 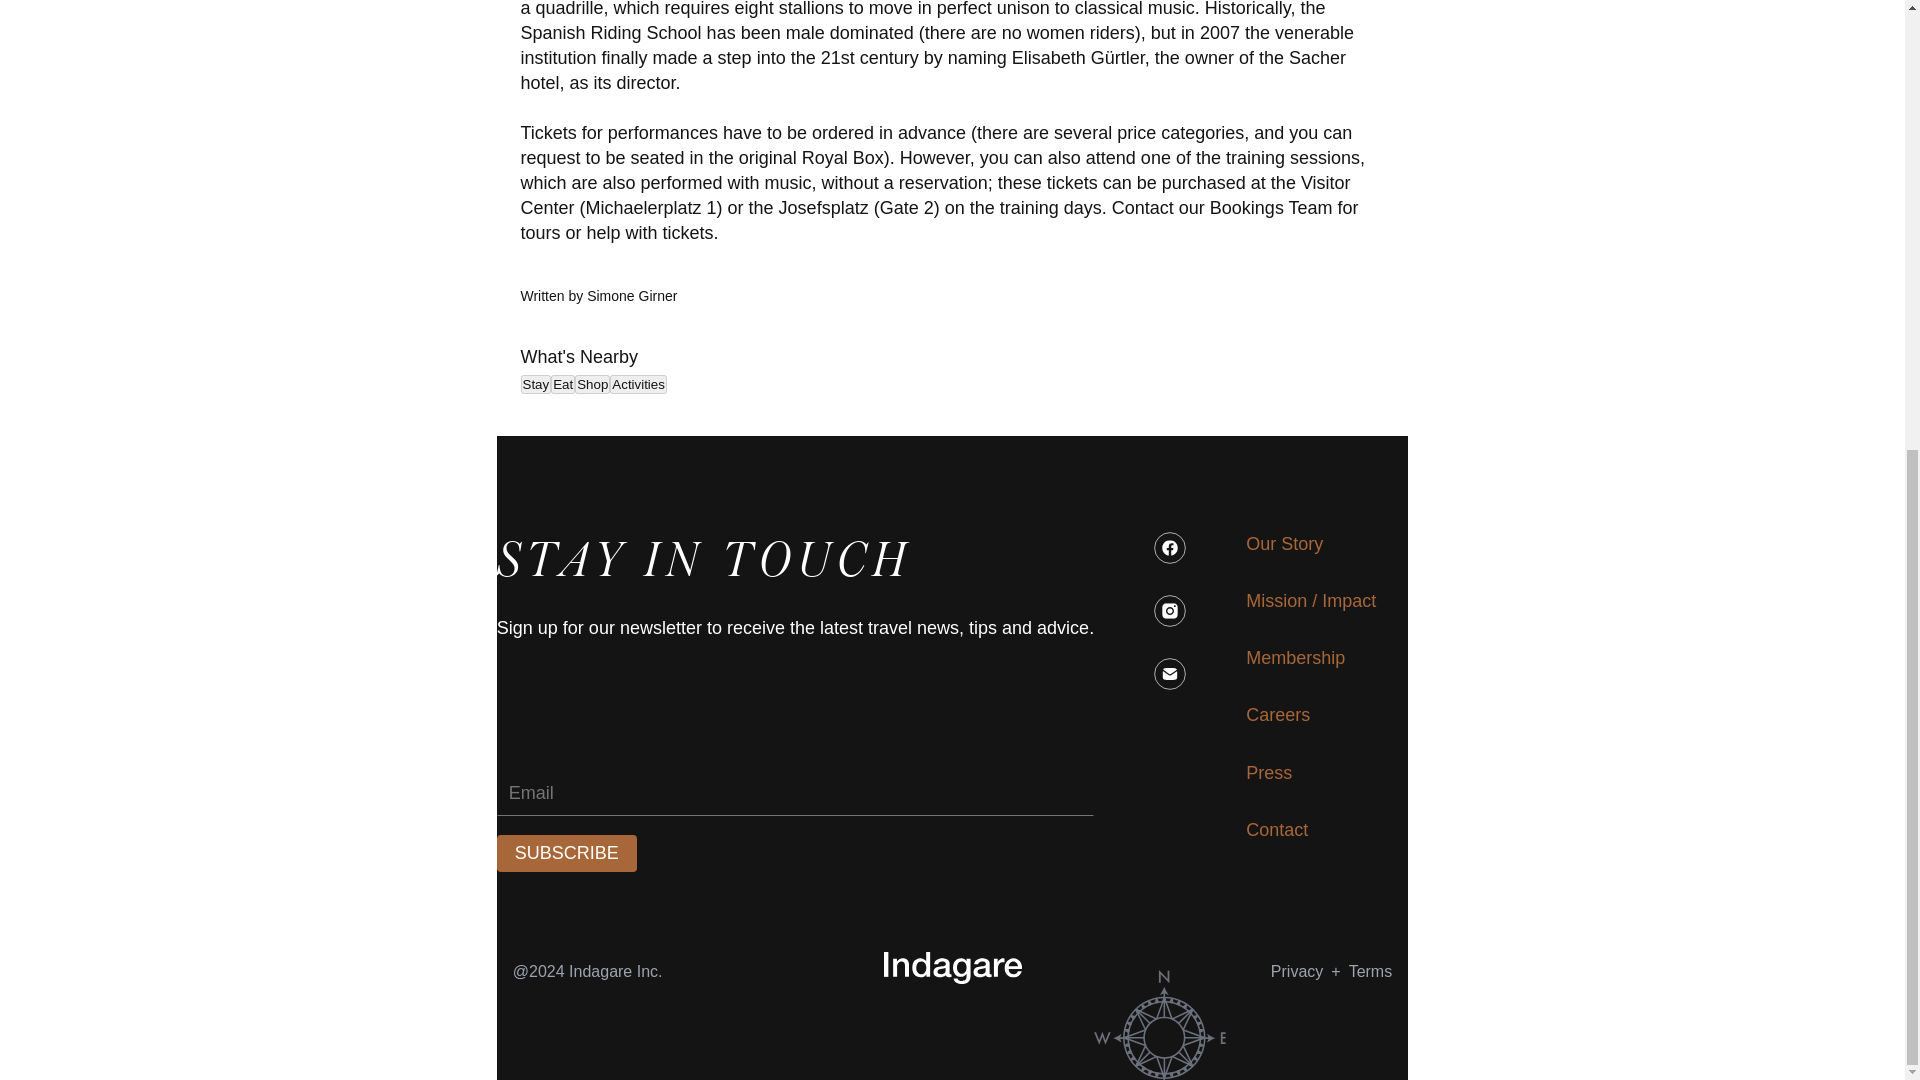 What do you see at coordinates (1276, 830) in the screenshot?
I see `Contact` at bounding box center [1276, 830].